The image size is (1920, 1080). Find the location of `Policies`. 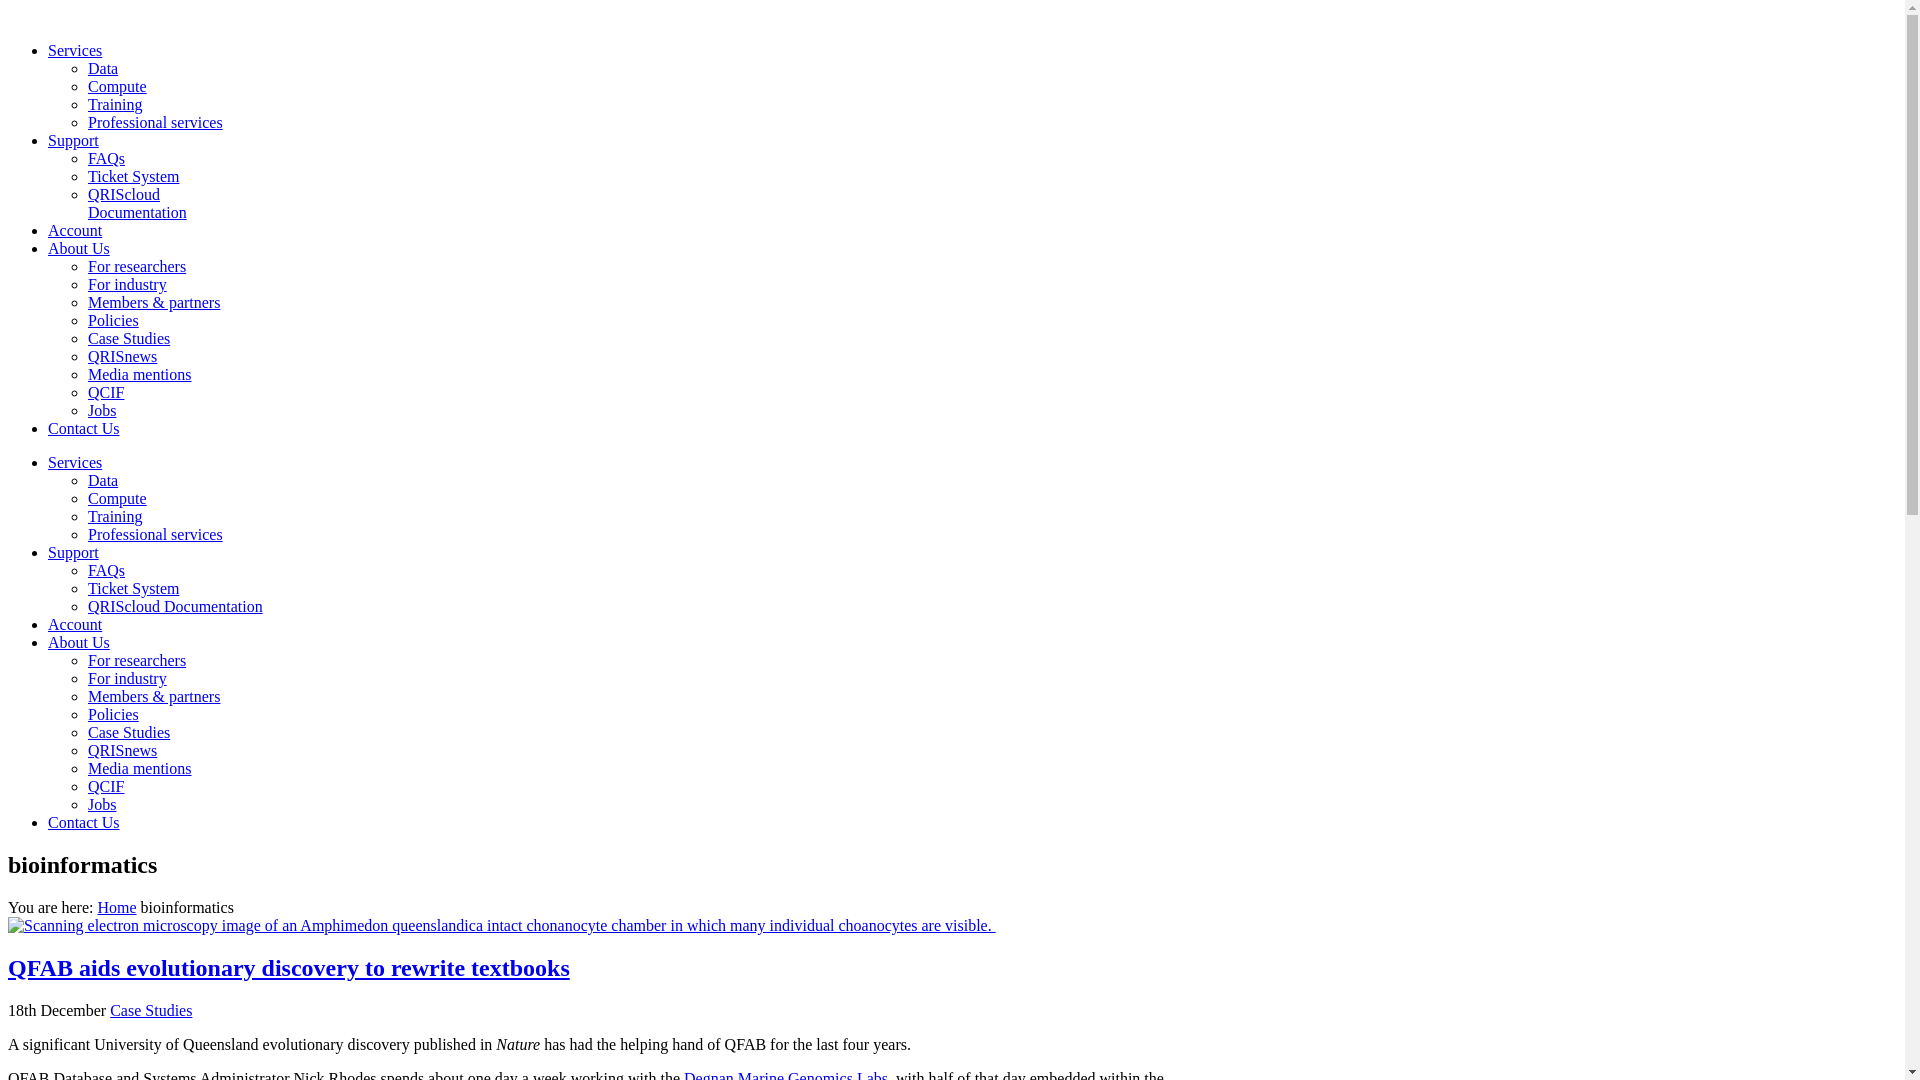

Policies is located at coordinates (114, 320).